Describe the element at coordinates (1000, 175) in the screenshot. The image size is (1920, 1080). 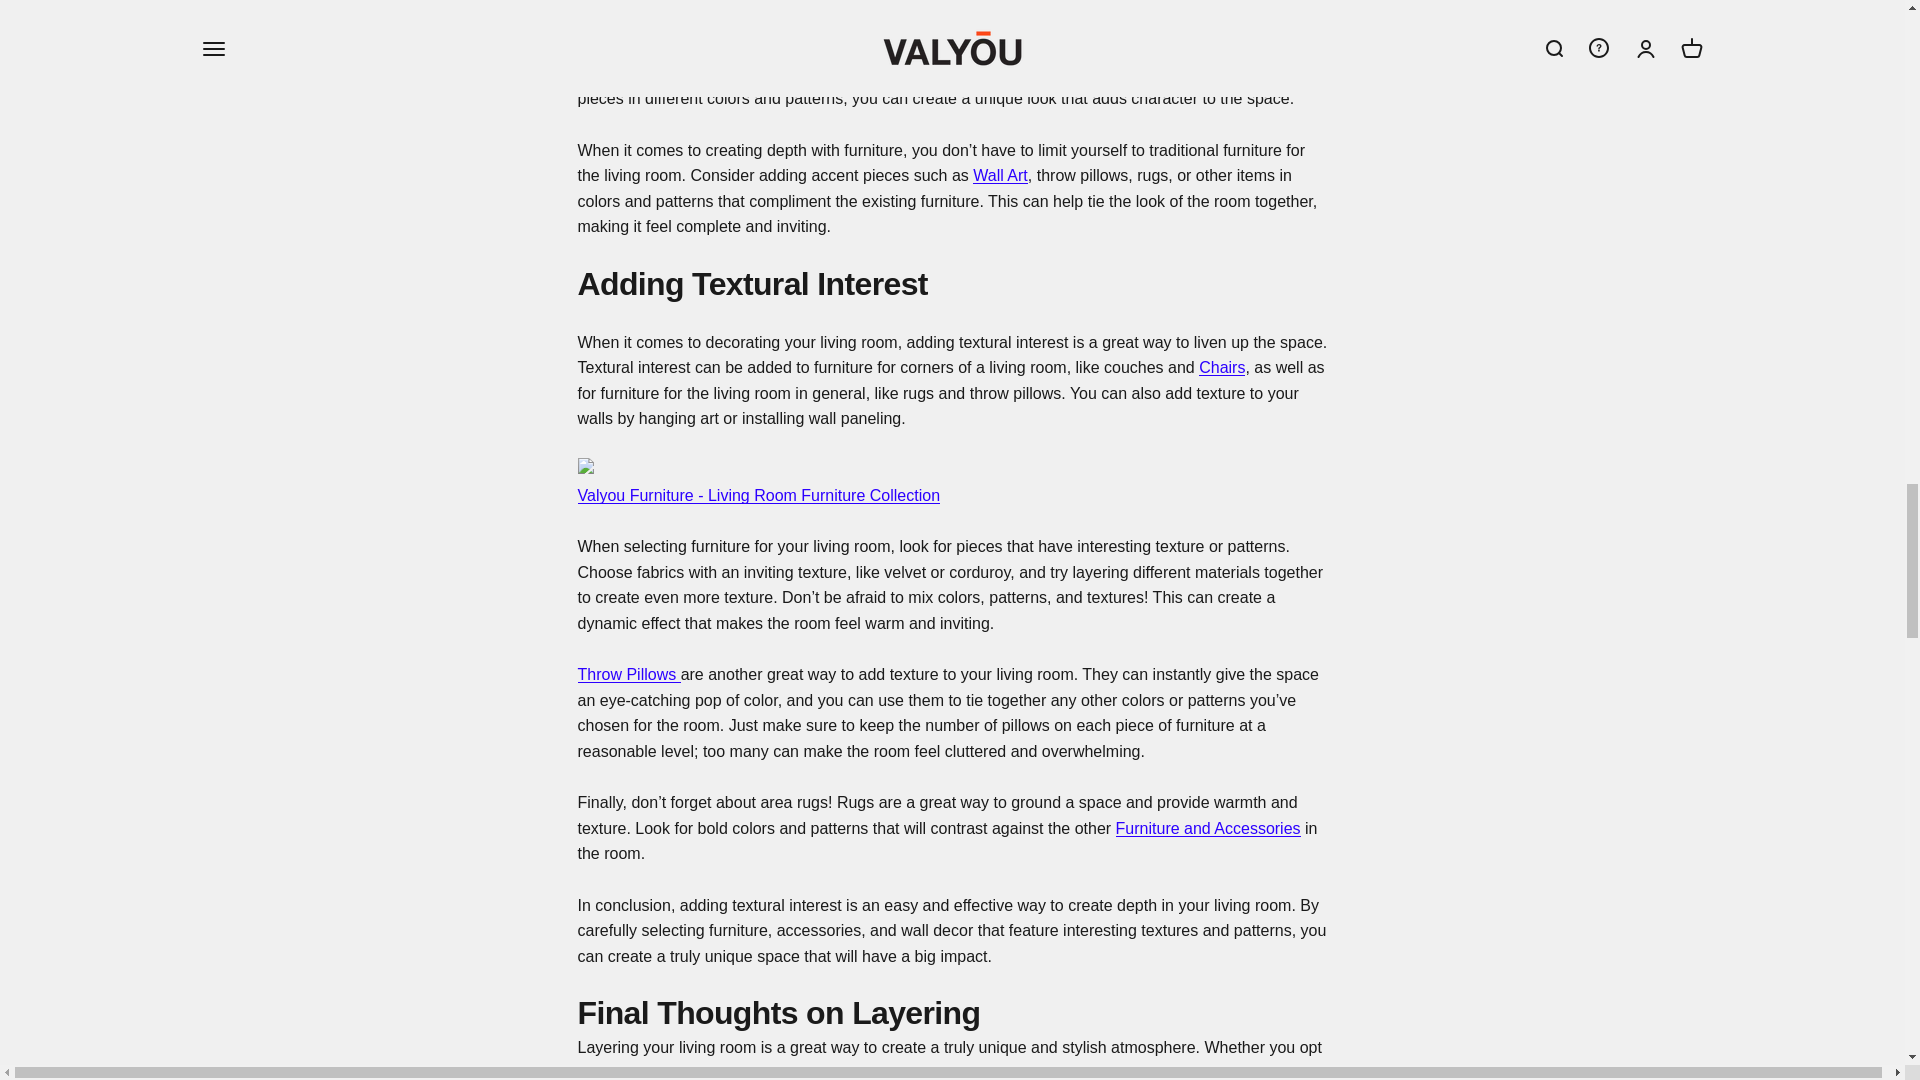
I see `Bedroom furniture` at that location.